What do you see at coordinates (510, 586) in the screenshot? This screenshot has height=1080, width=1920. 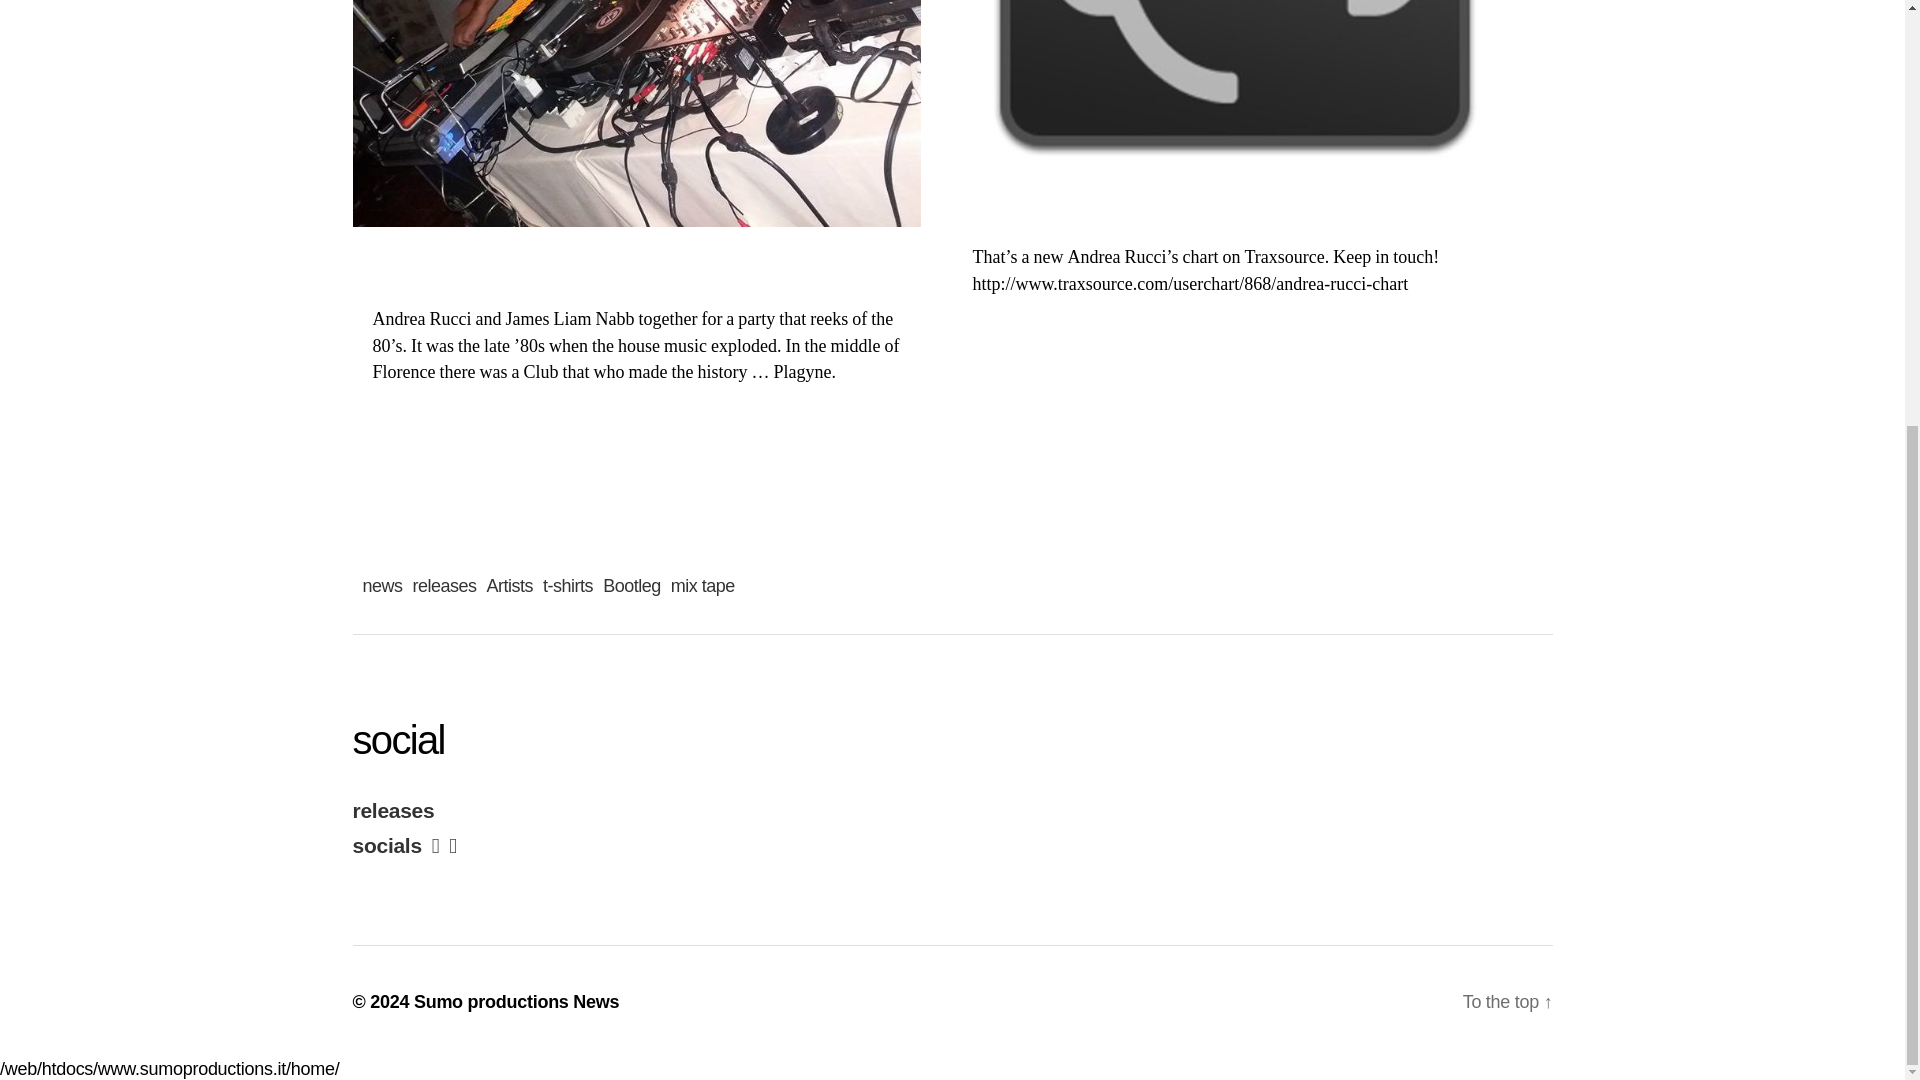 I see `Artists` at bounding box center [510, 586].